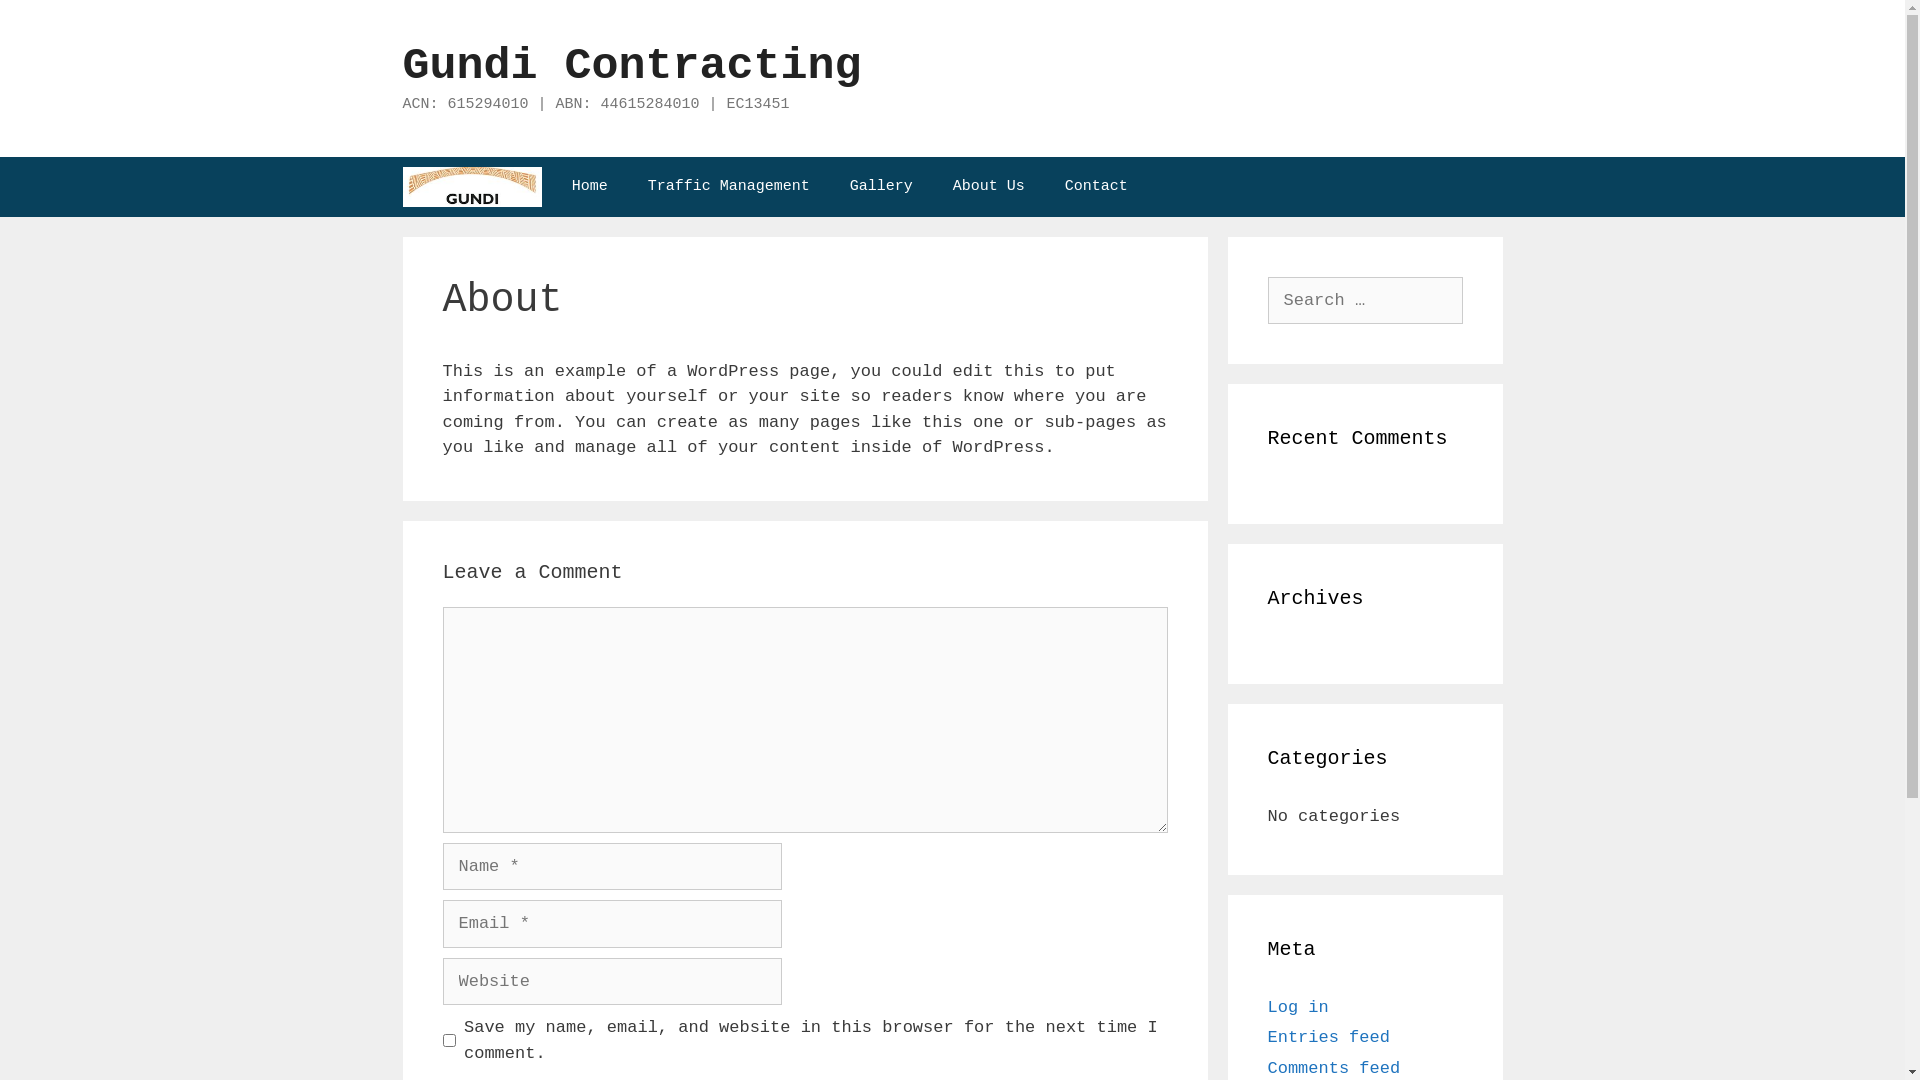 The height and width of the screenshot is (1080, 1920). I want to click on Gundi Contracting, so click(472, 186).